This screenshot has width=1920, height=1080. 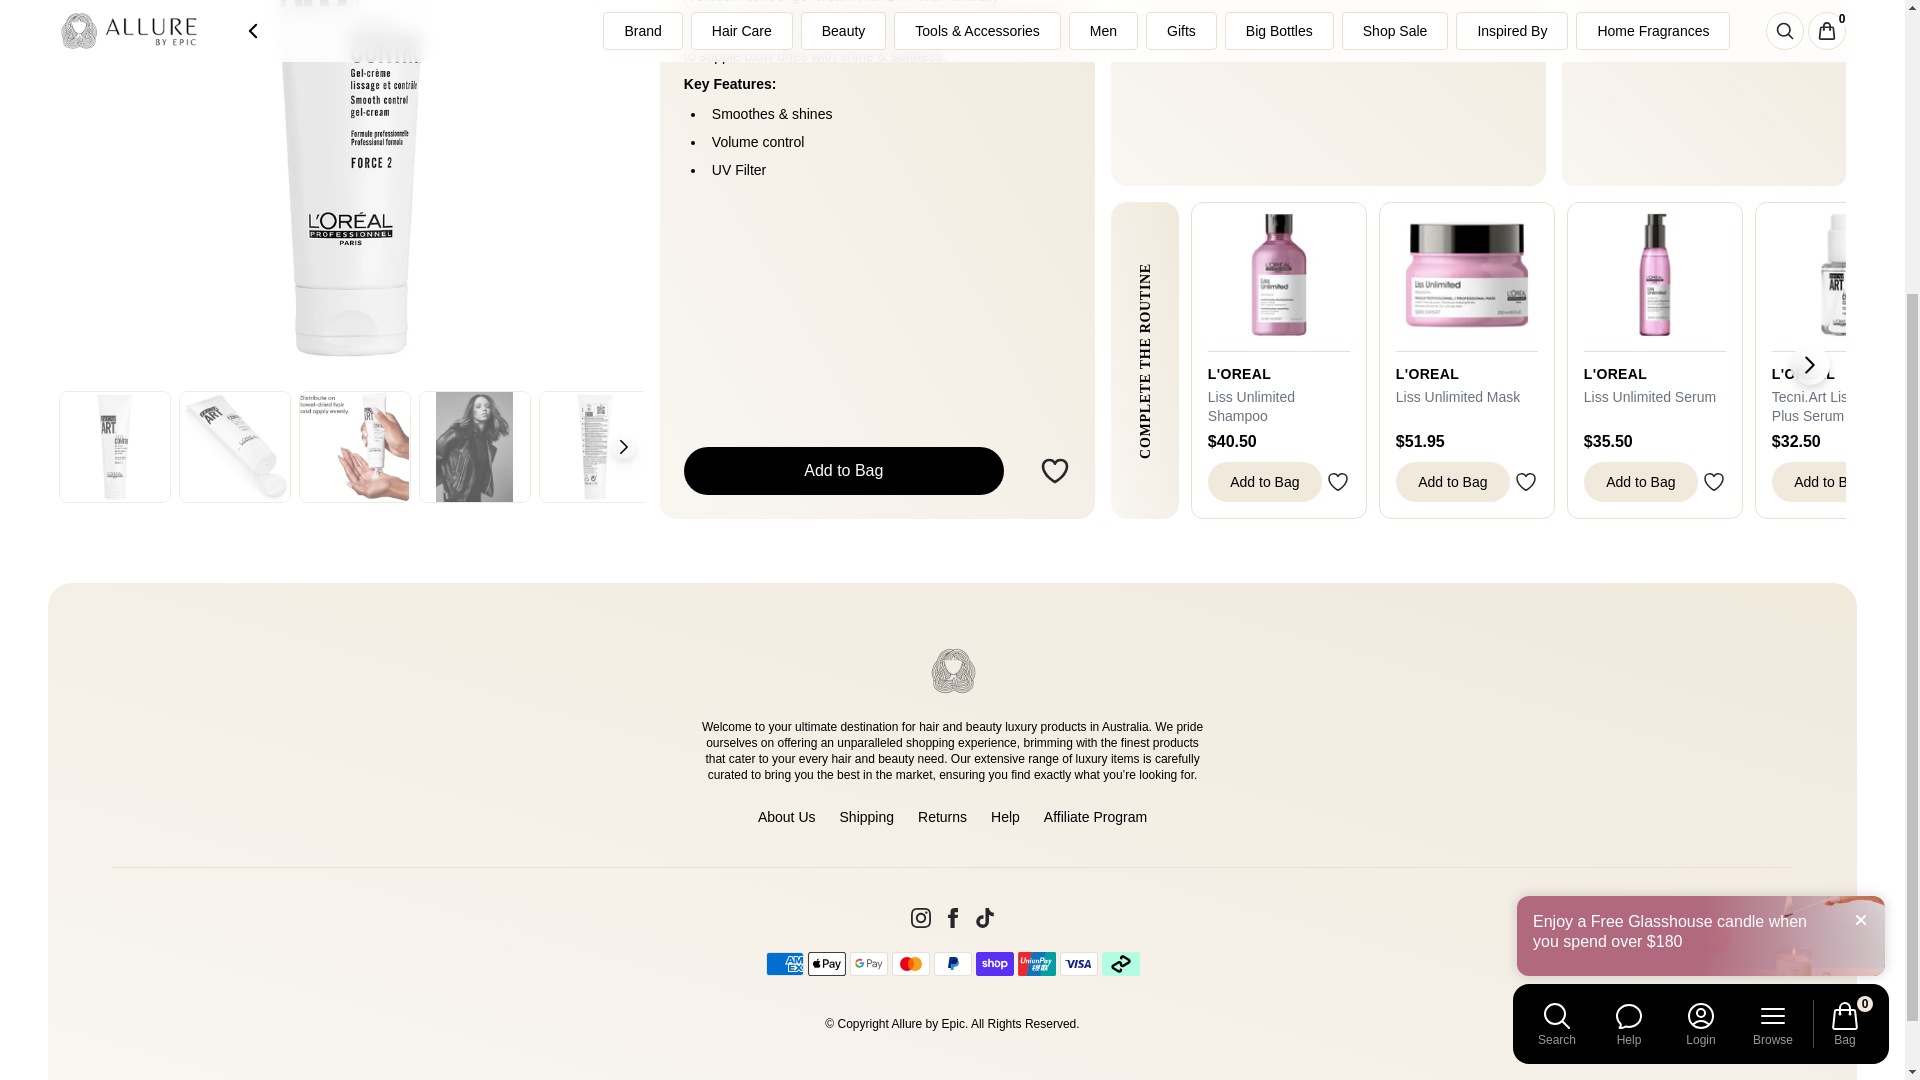 I want to click on Shipping Page, so click(x=867, y=816).